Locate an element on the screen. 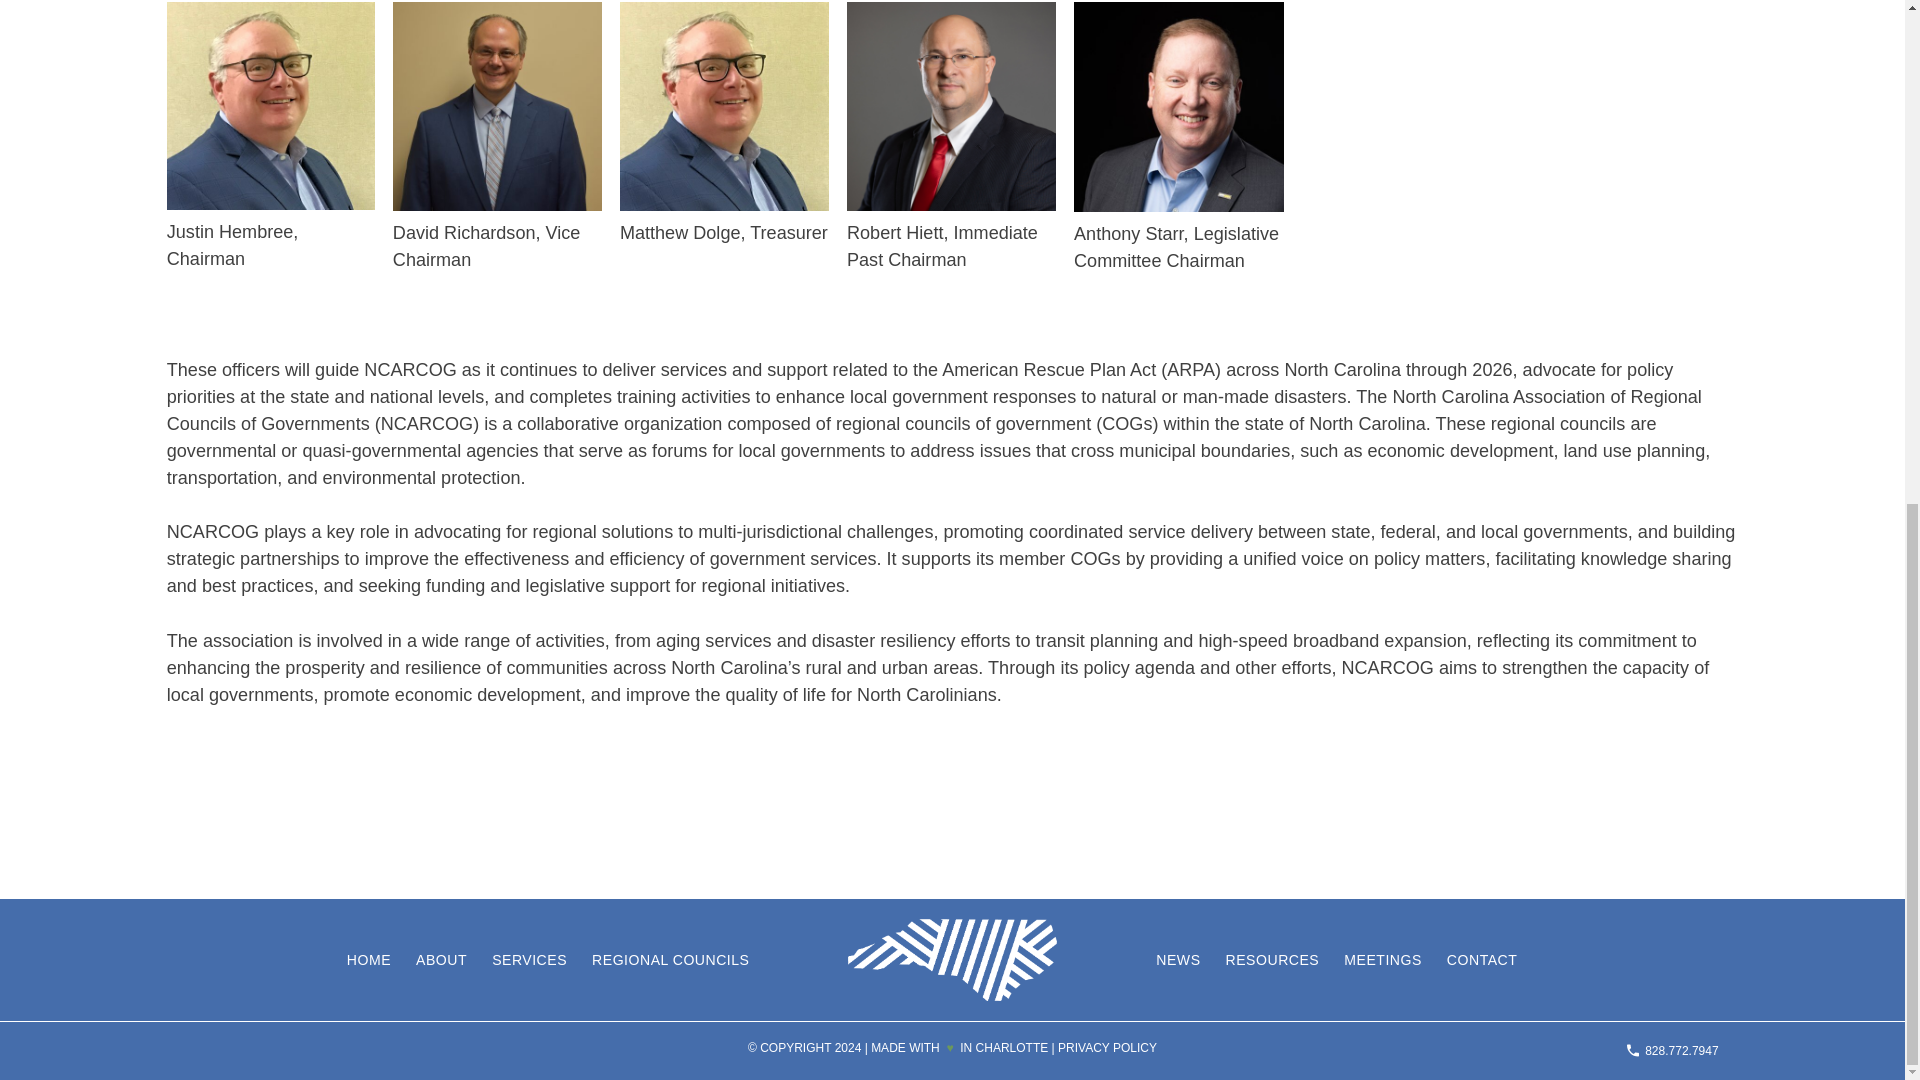 This screenshot has height=1080, width=1920. SERVICES is located at coordinates (528, 959).